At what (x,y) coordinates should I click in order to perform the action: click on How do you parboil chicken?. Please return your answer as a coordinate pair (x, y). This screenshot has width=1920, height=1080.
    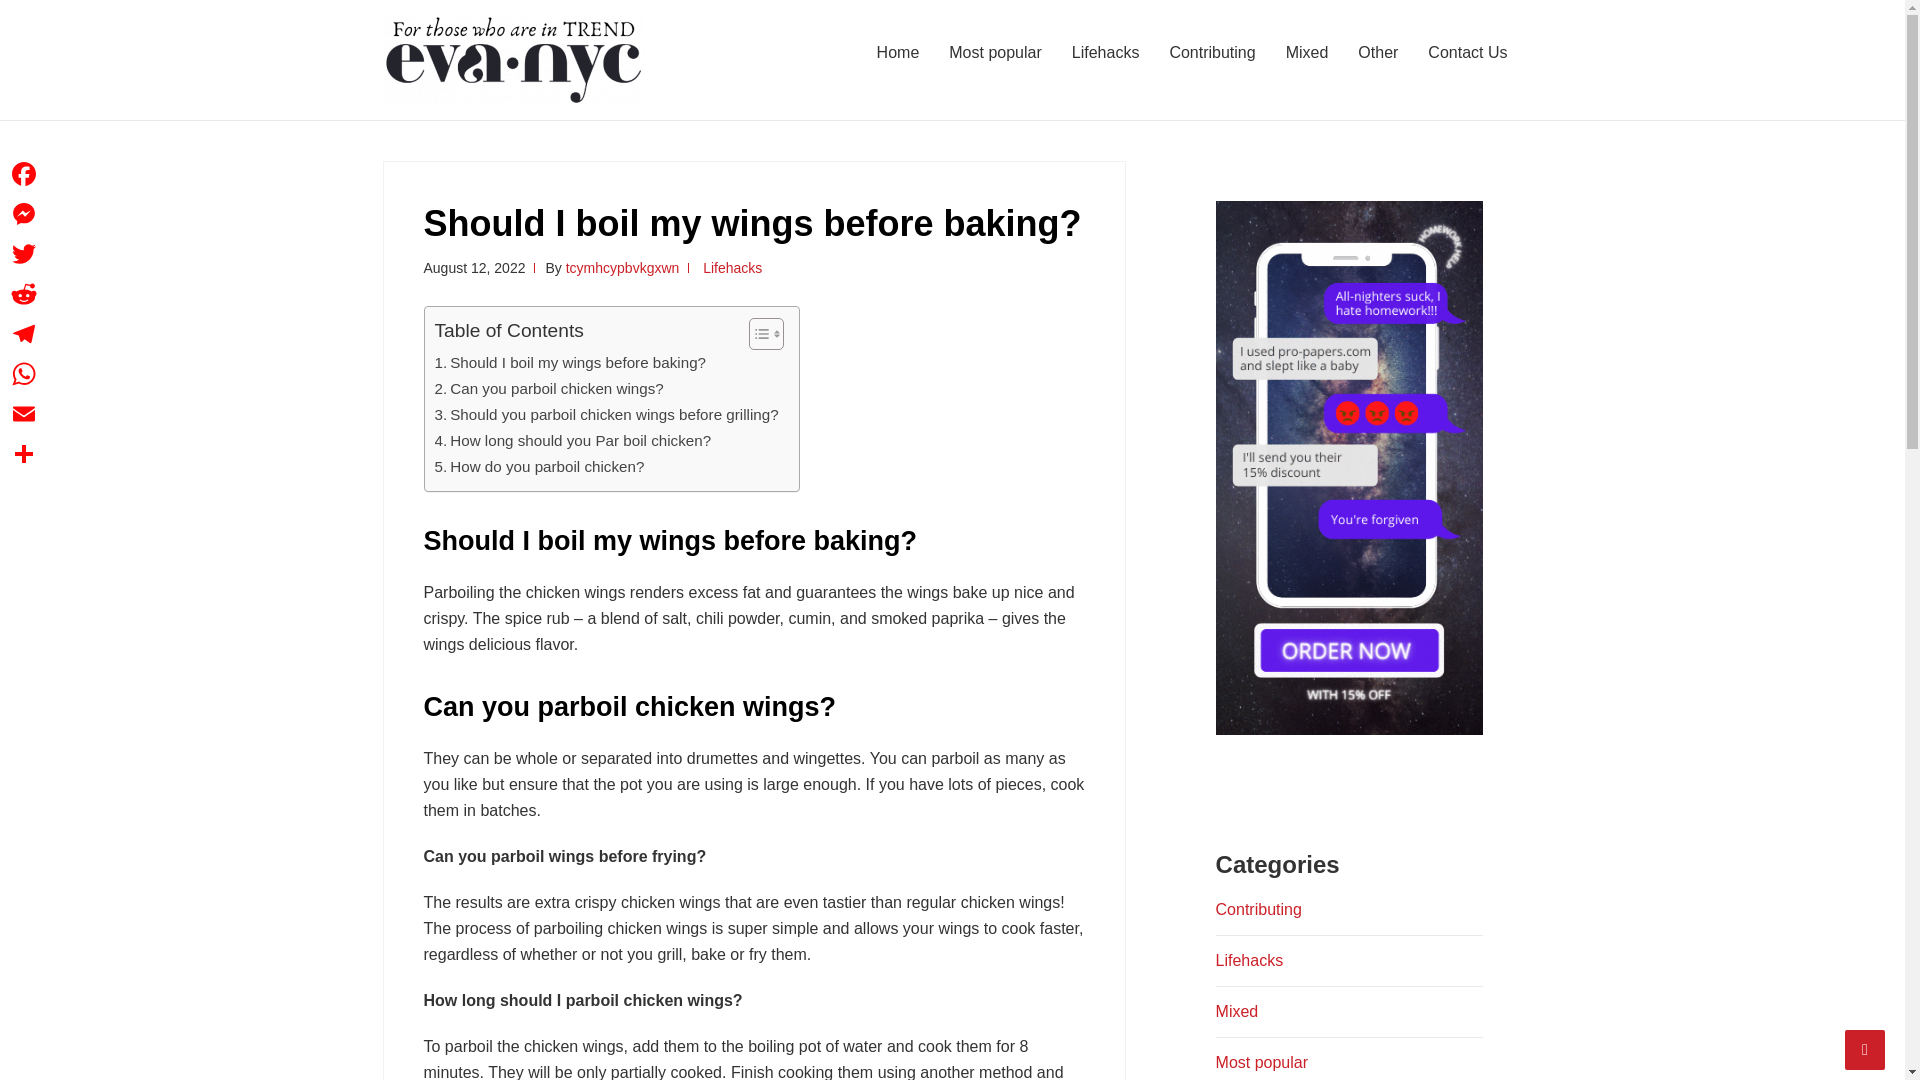
    Looking at the image, I should click on (538, 466).